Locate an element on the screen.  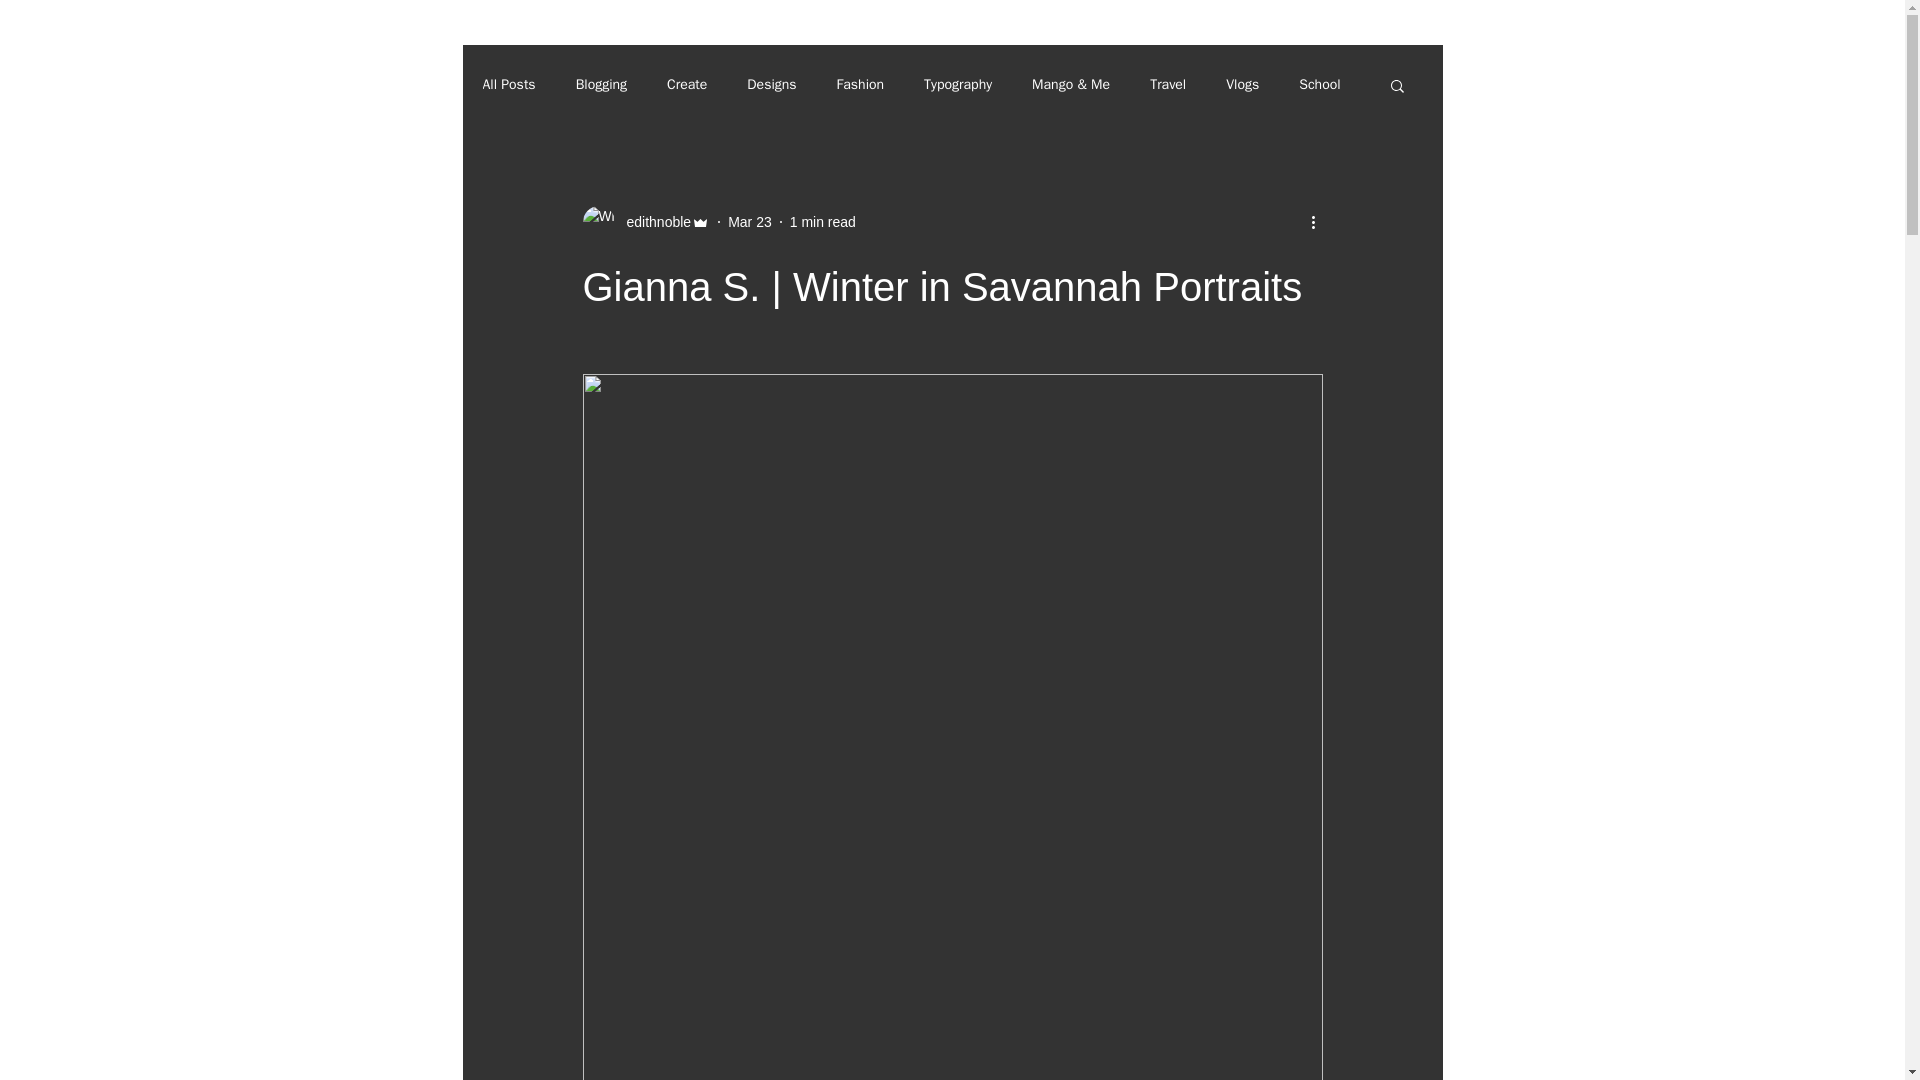
Travel is located at coordinates (1168, 84).